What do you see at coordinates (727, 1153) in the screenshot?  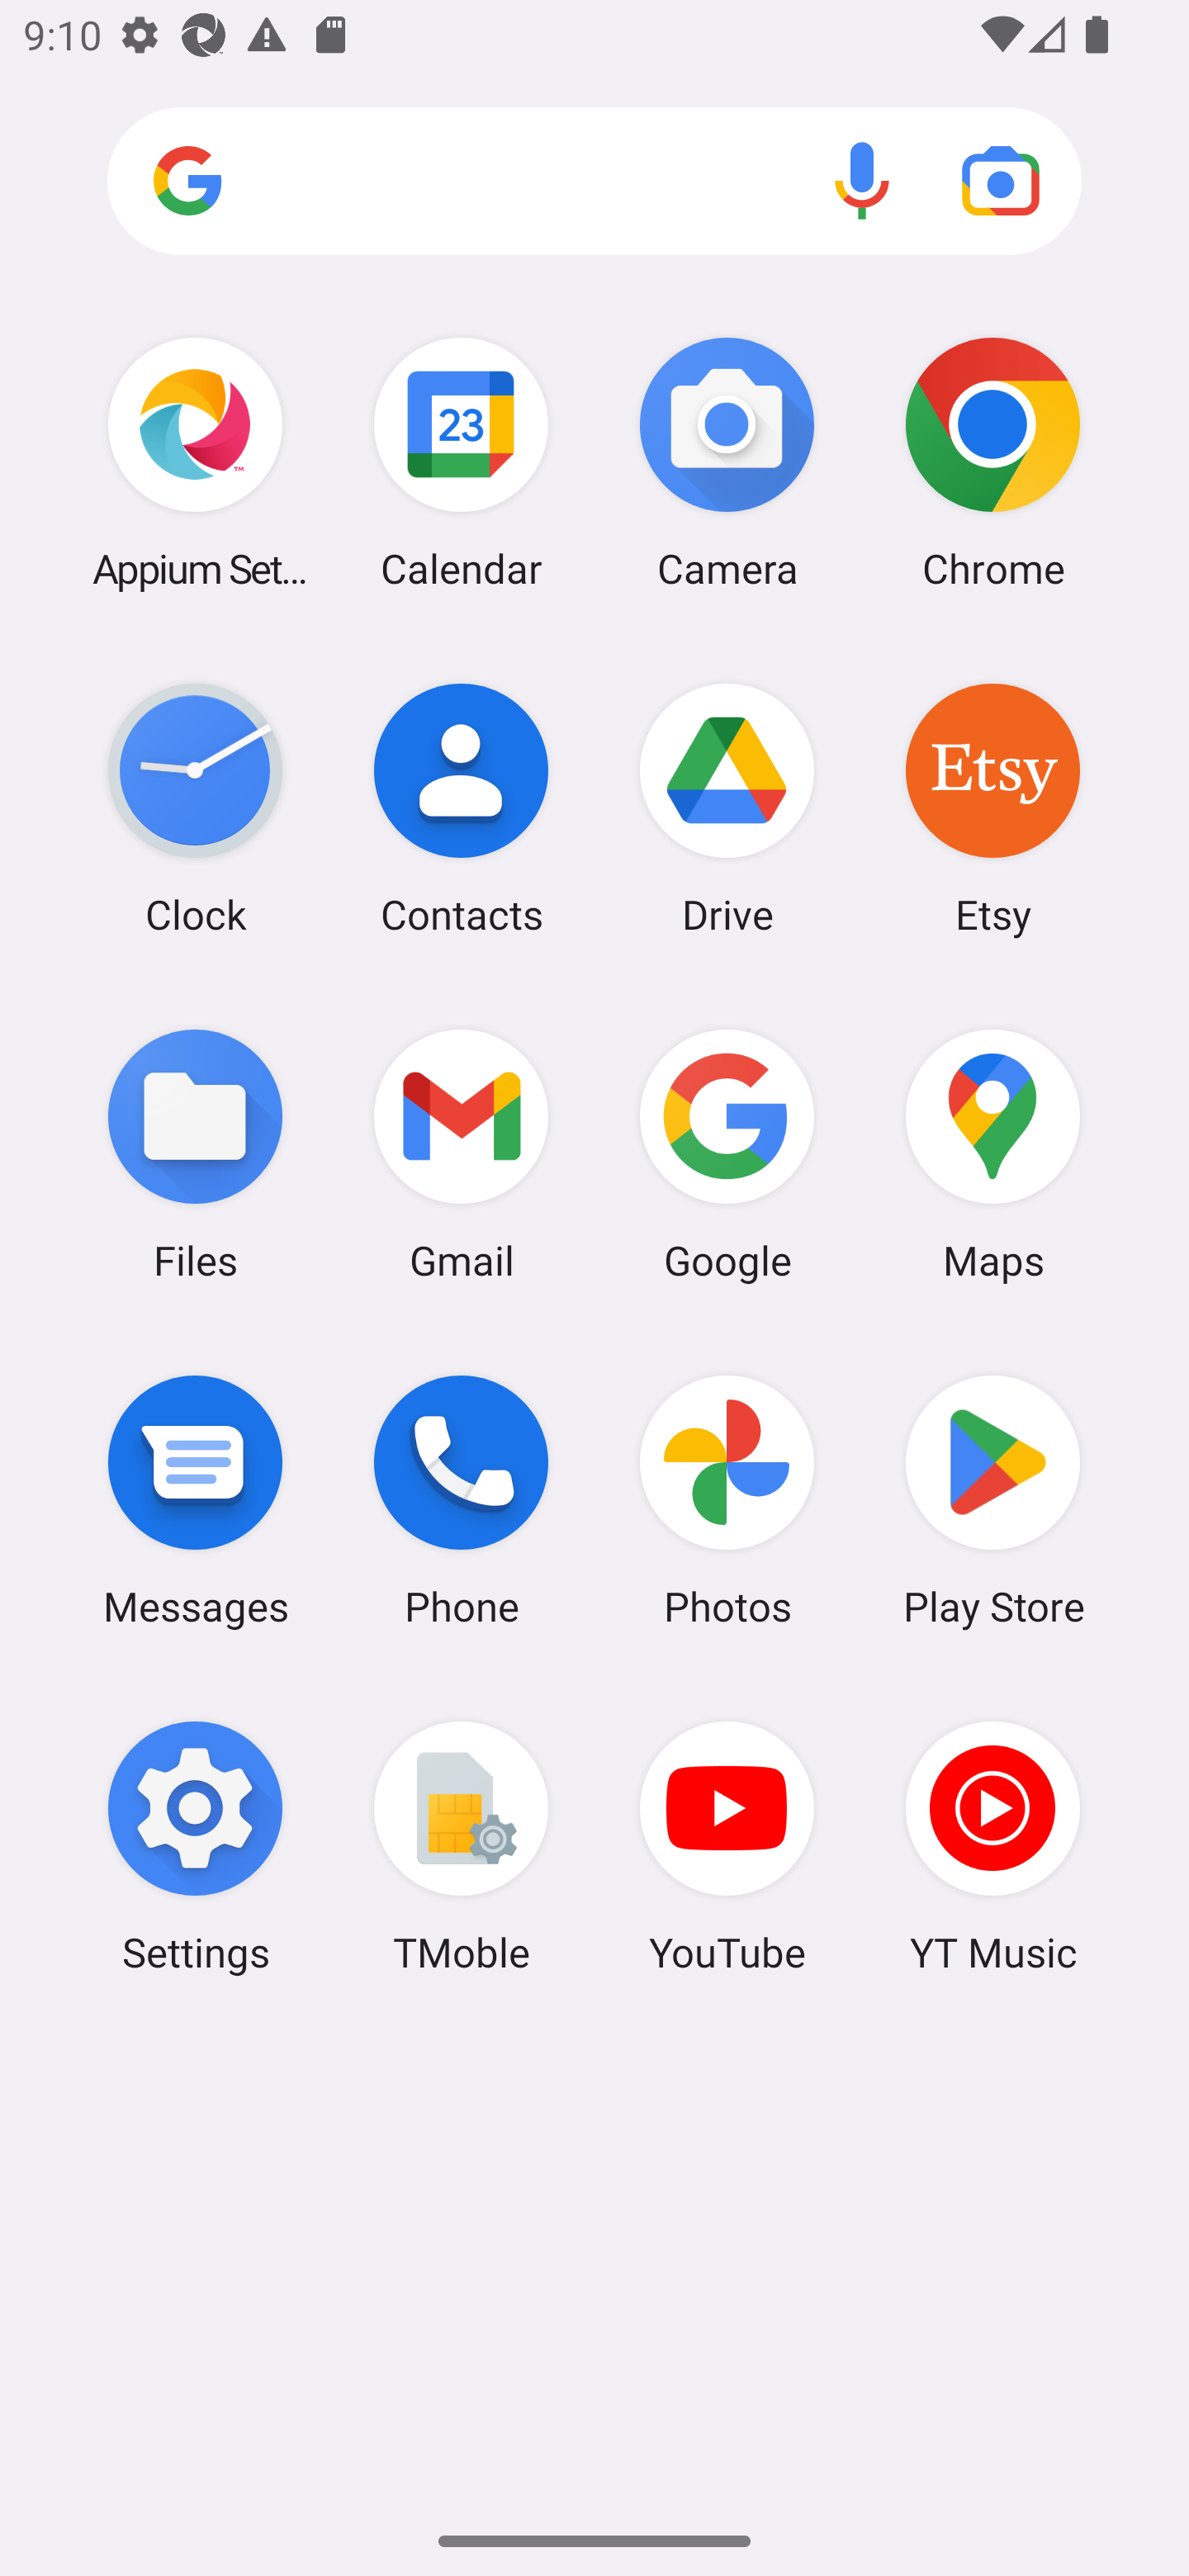 I see `Google` at bounding box center [727, 1153].